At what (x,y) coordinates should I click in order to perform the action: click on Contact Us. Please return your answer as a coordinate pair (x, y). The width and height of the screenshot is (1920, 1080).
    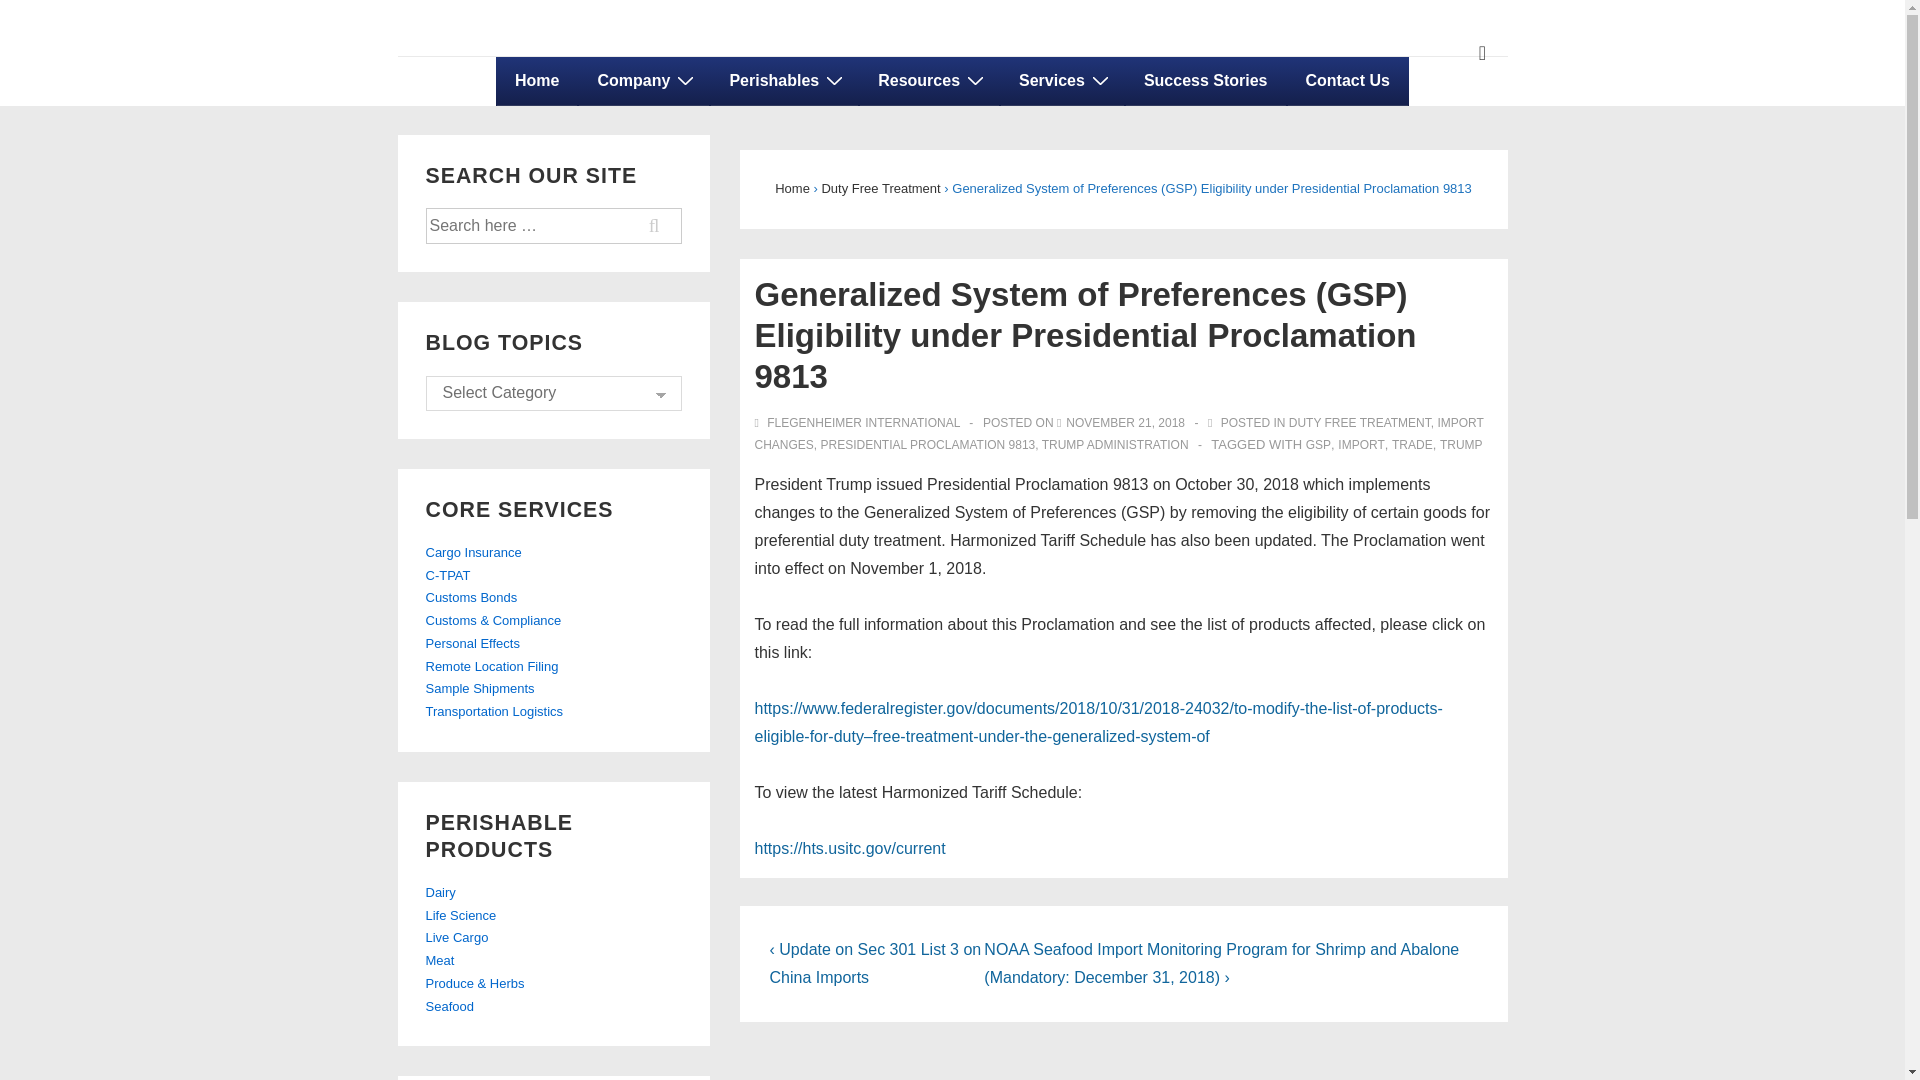
    Looking at the image, I should click on (1348, 80).